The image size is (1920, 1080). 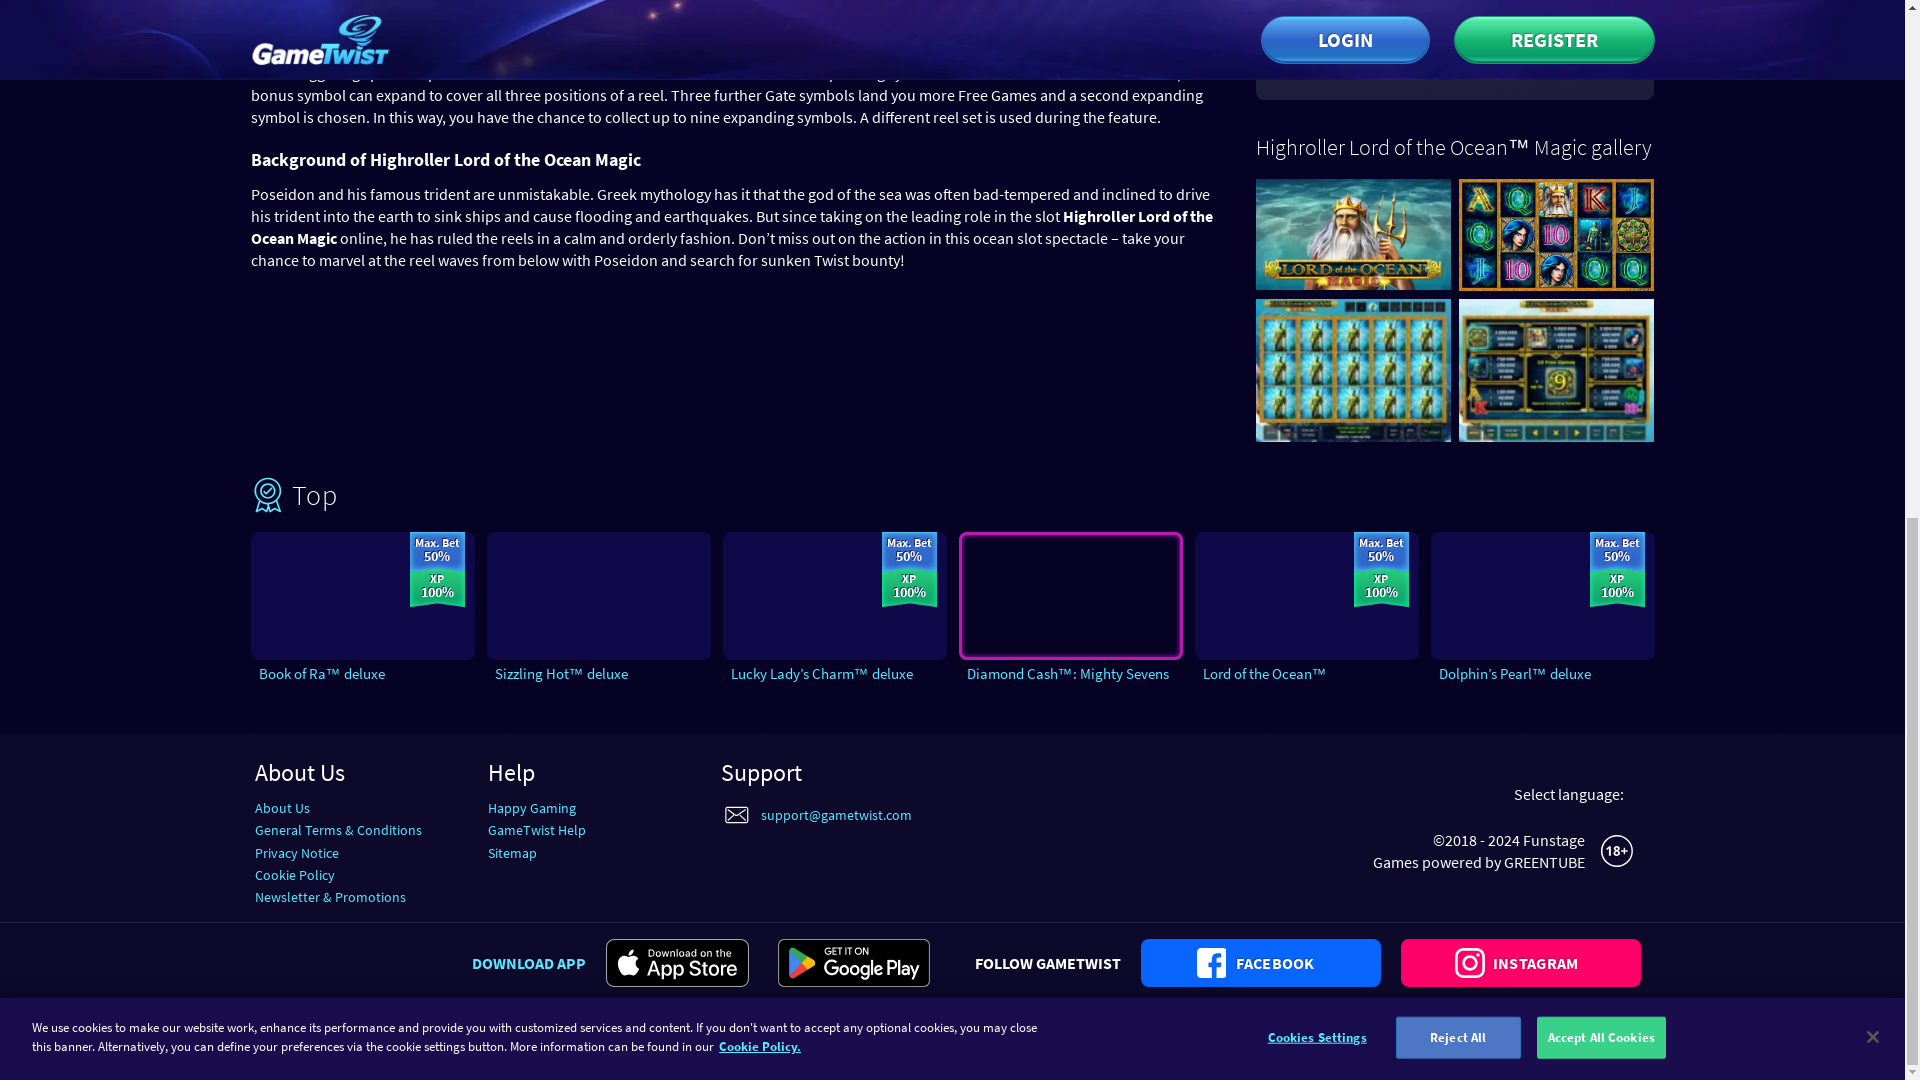 I want to click on About Us, so click(x=281, y=808).